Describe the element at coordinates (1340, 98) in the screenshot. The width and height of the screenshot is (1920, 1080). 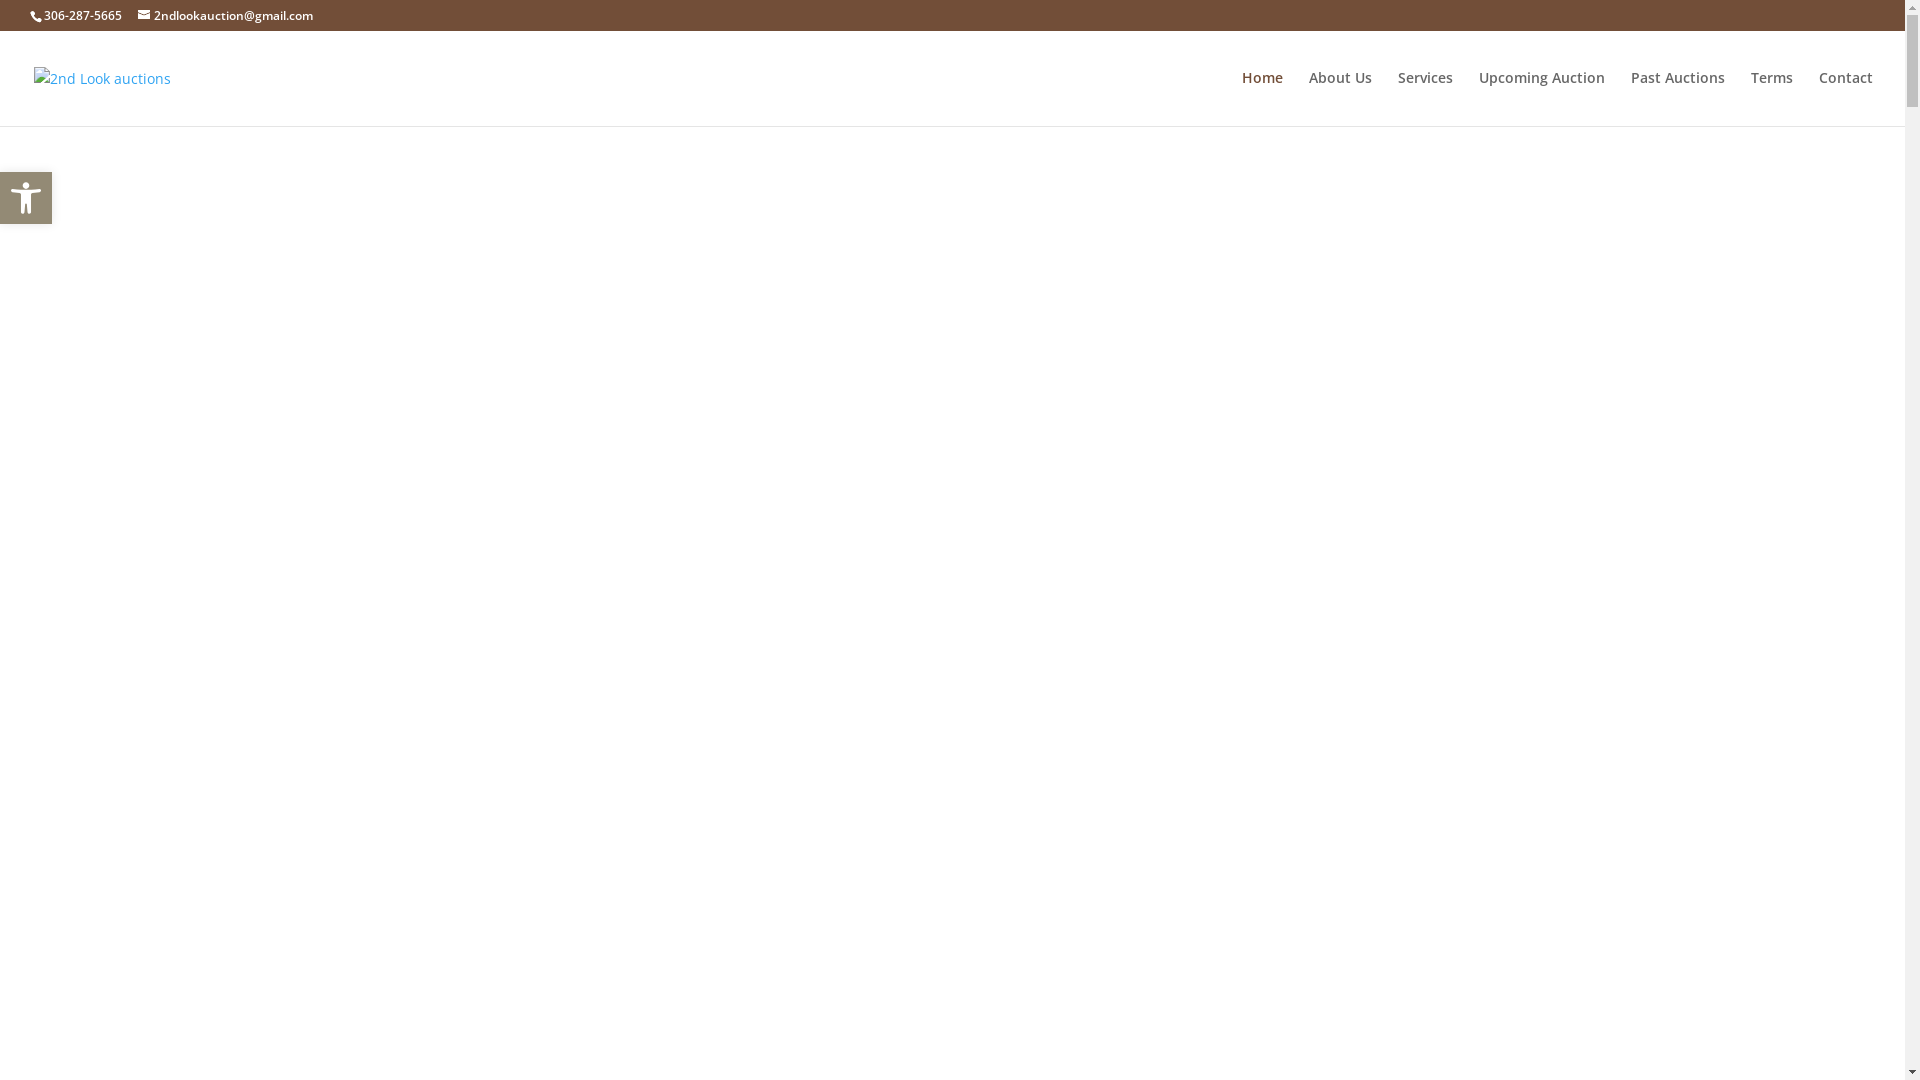
I see `About Us` at that location.